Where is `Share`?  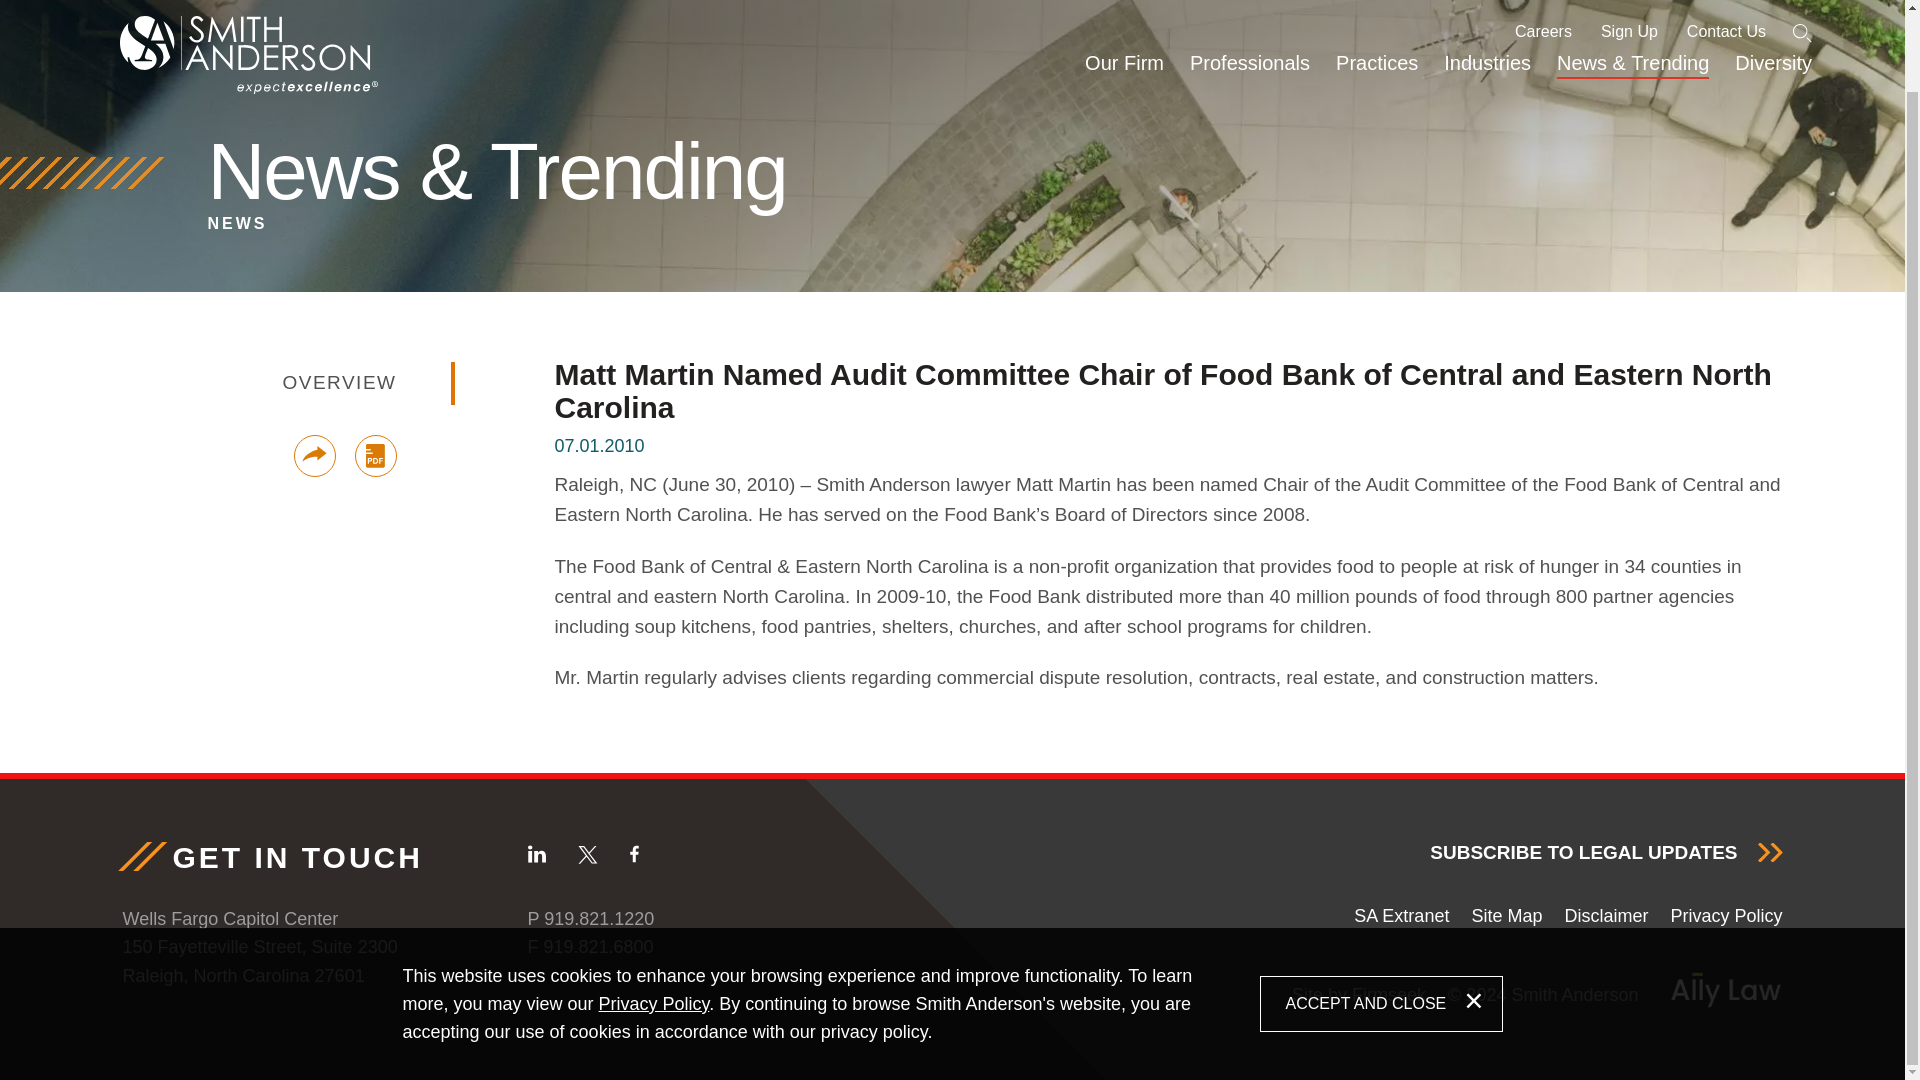 Share is located at coordinates (314, 456).